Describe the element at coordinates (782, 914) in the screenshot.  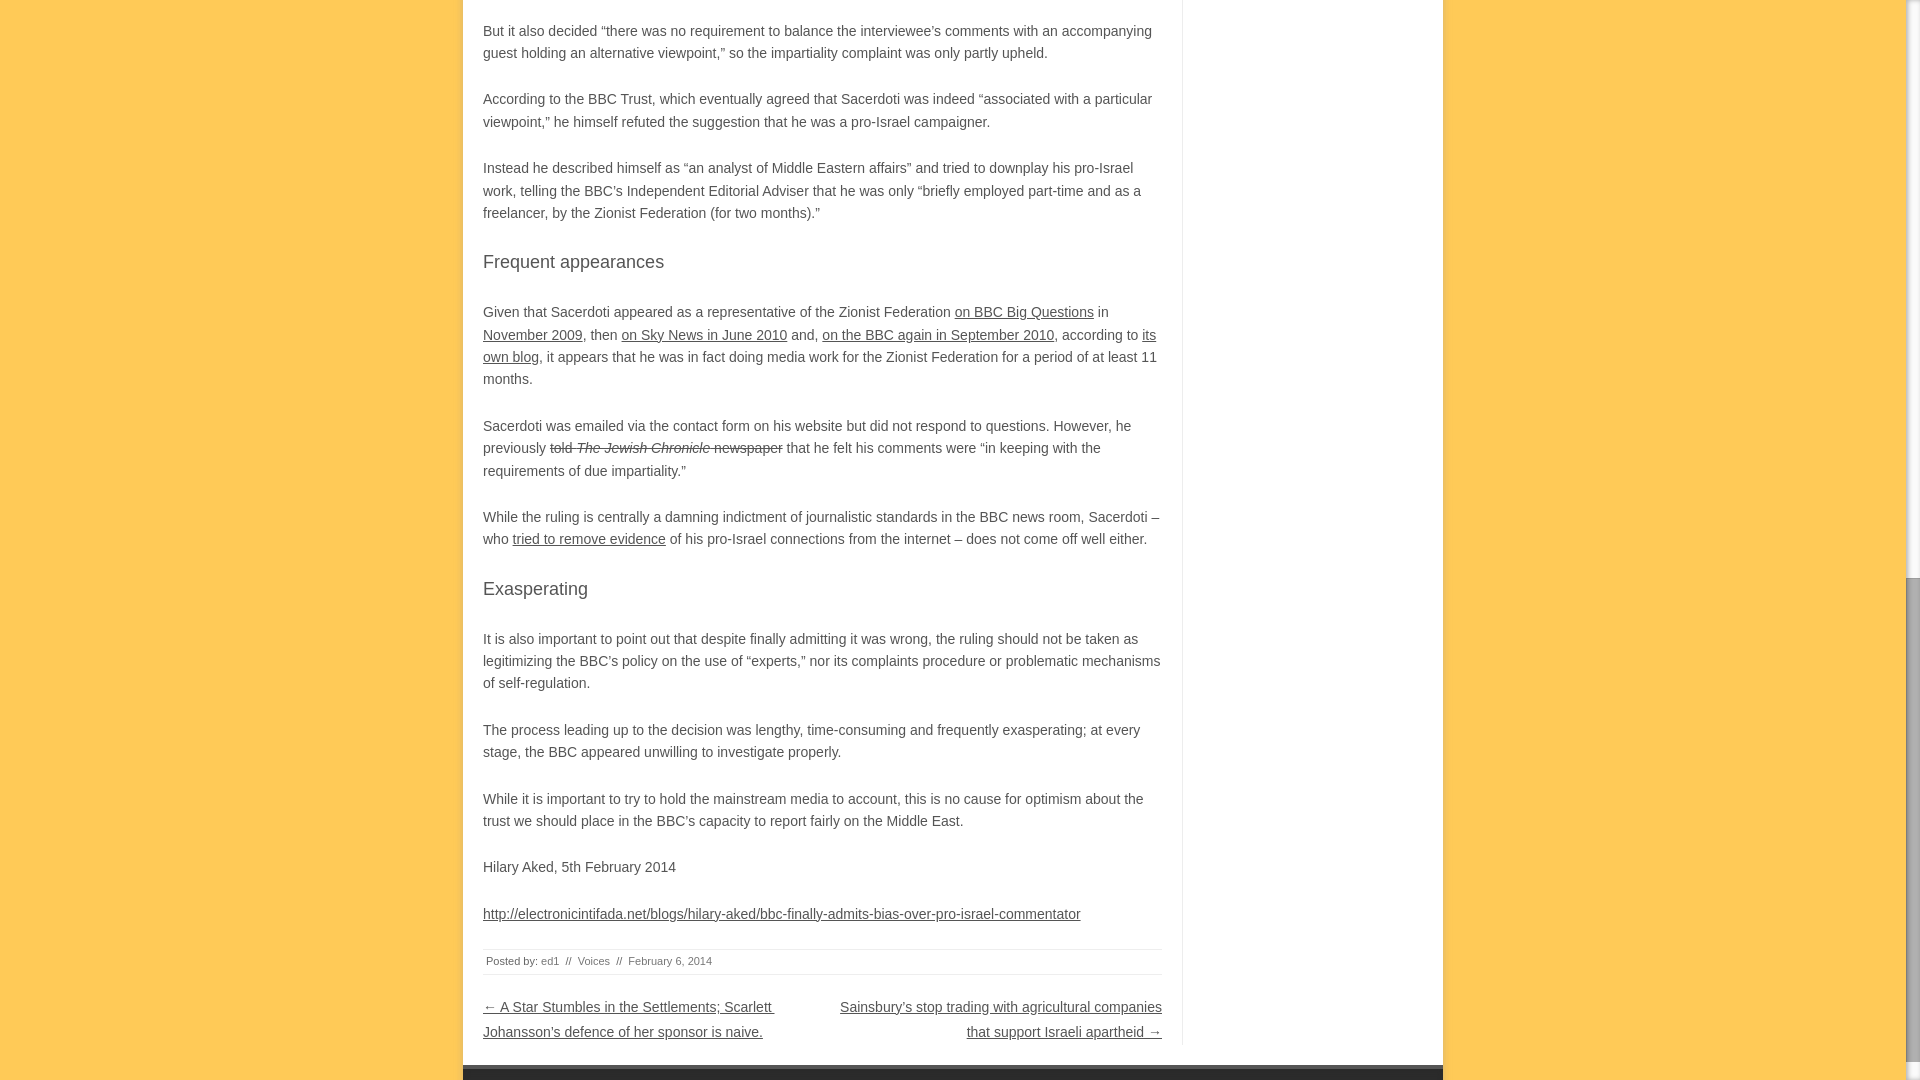
I see `BBC finally admist Bias` at that location.